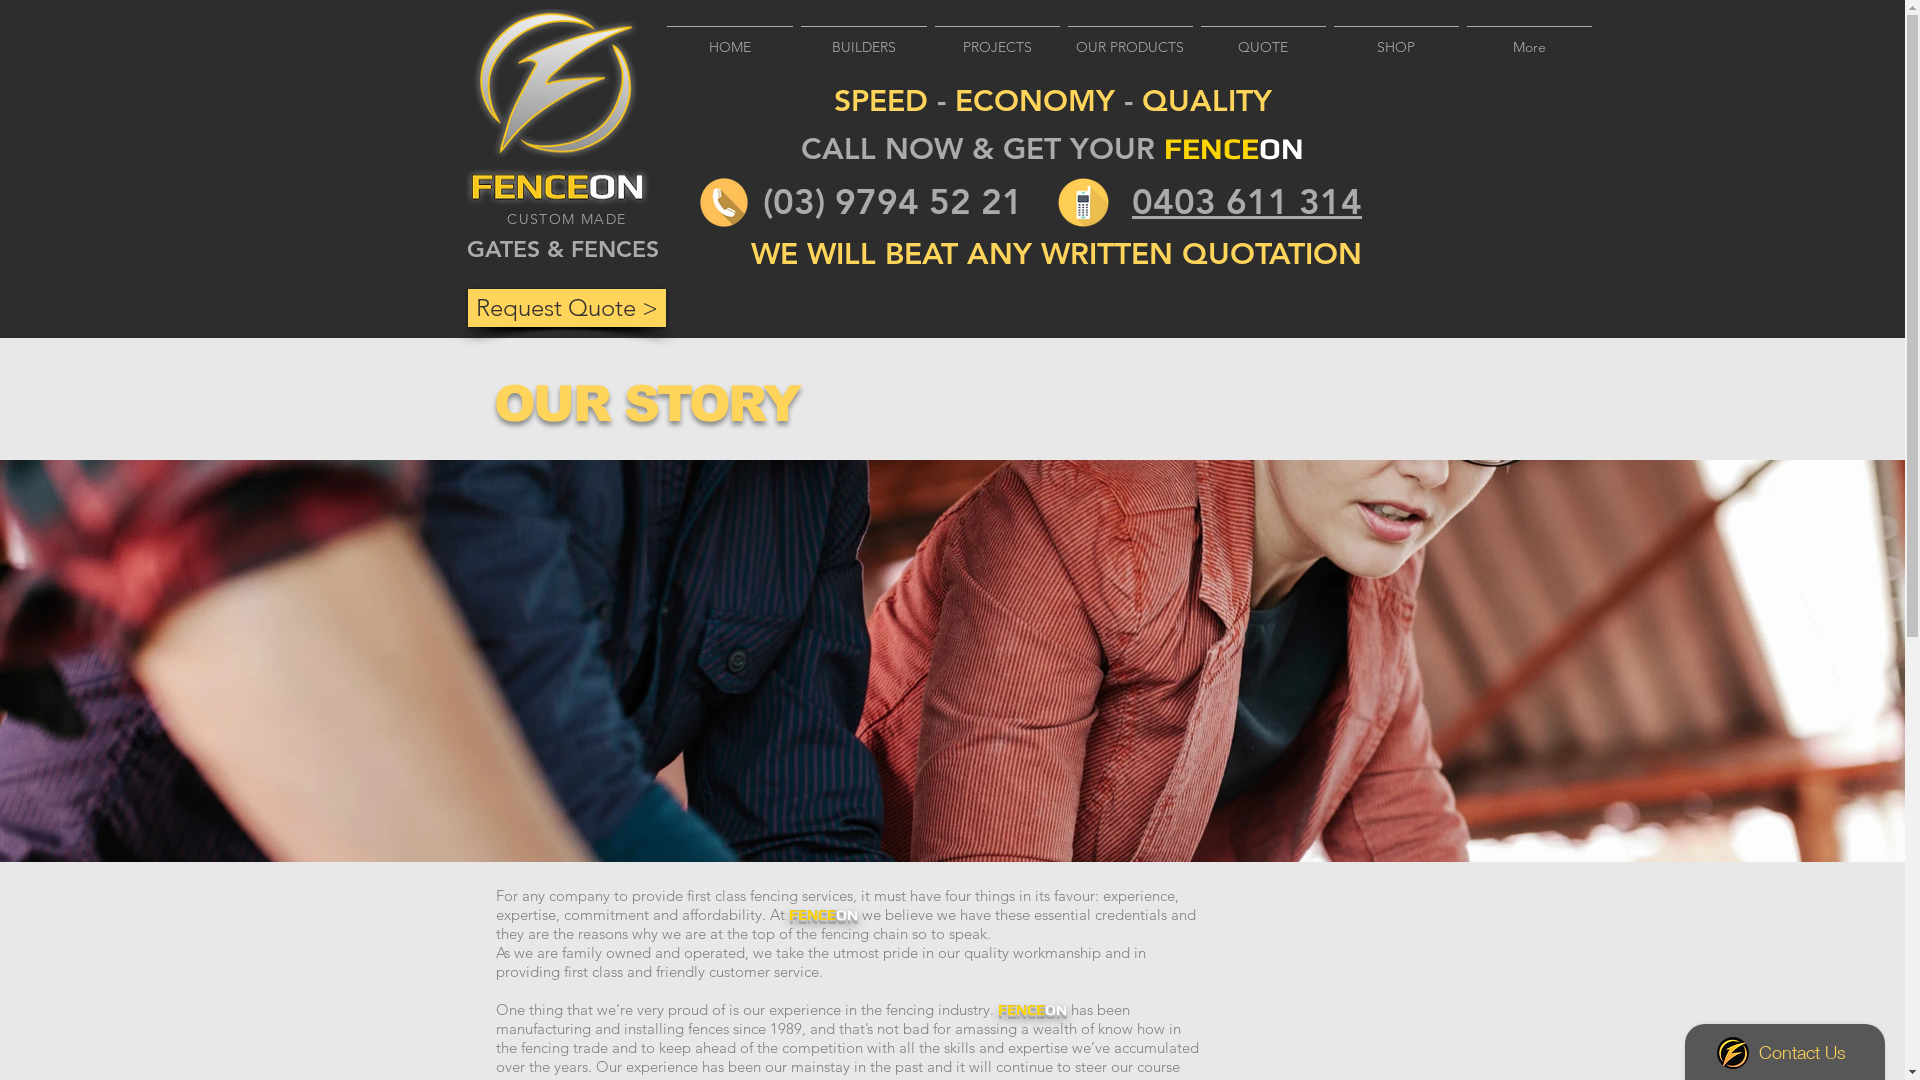 Image resolution: width=1920 pixels, height=1080 pixels. Describe the element at coordinates (567, 308) in the screenshot. I see `Request Quote >` at that location.